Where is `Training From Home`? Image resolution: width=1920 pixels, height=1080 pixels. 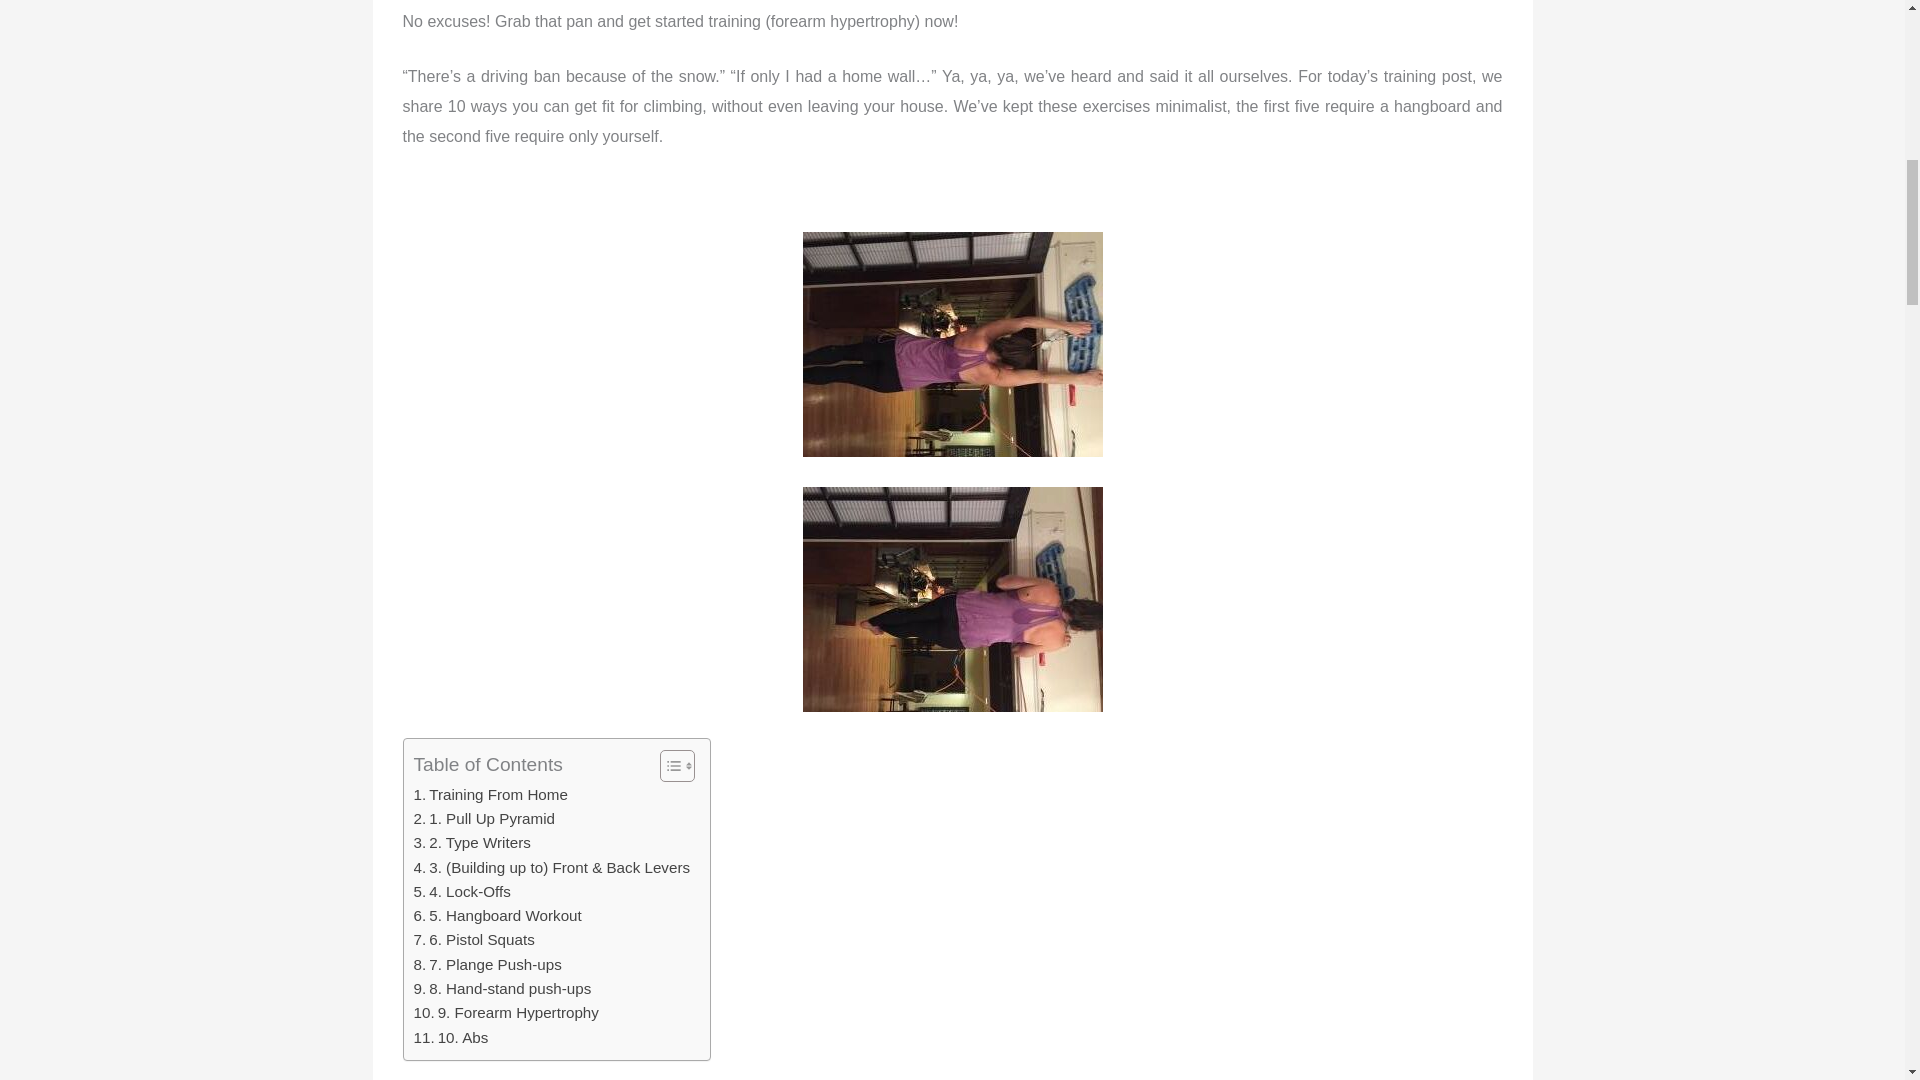
Training From Home is located at coordinates (491, 794).